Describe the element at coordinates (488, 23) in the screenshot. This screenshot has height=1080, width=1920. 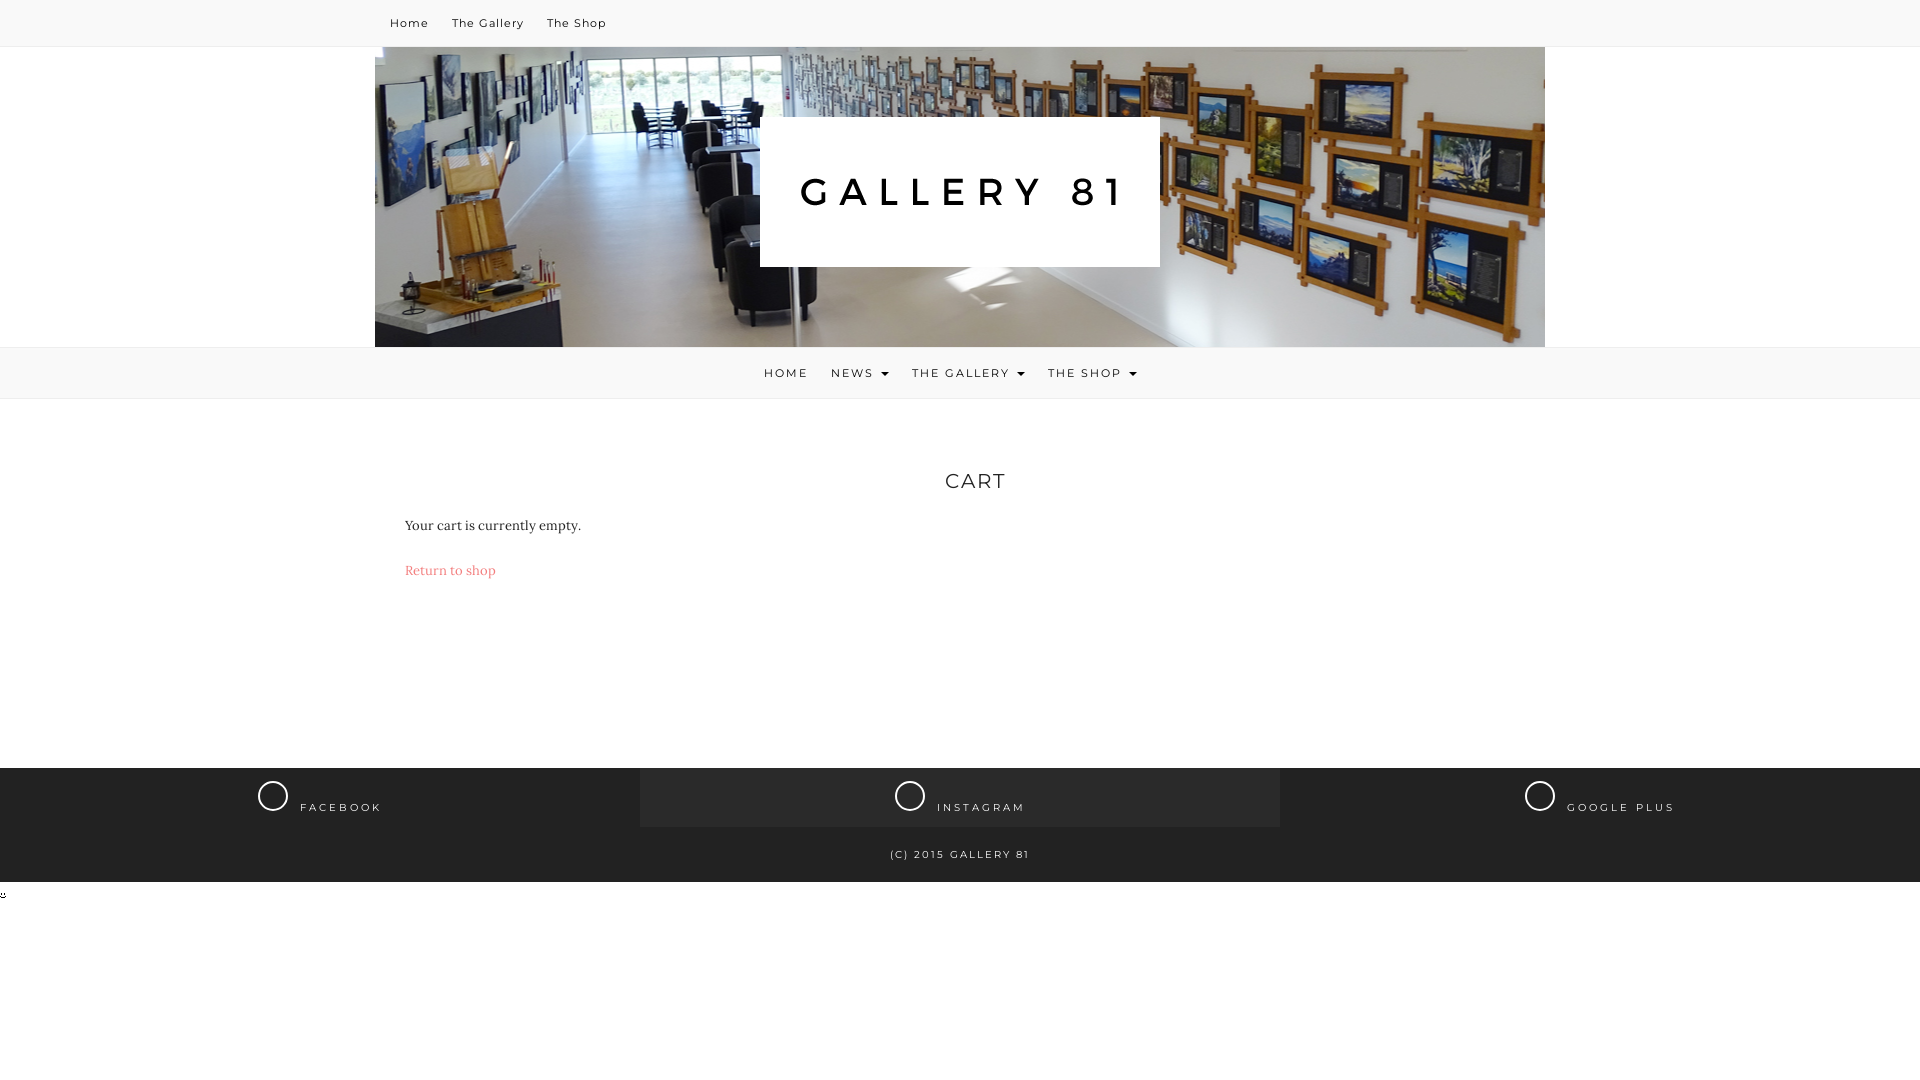
I see `The Gallery` at that location.